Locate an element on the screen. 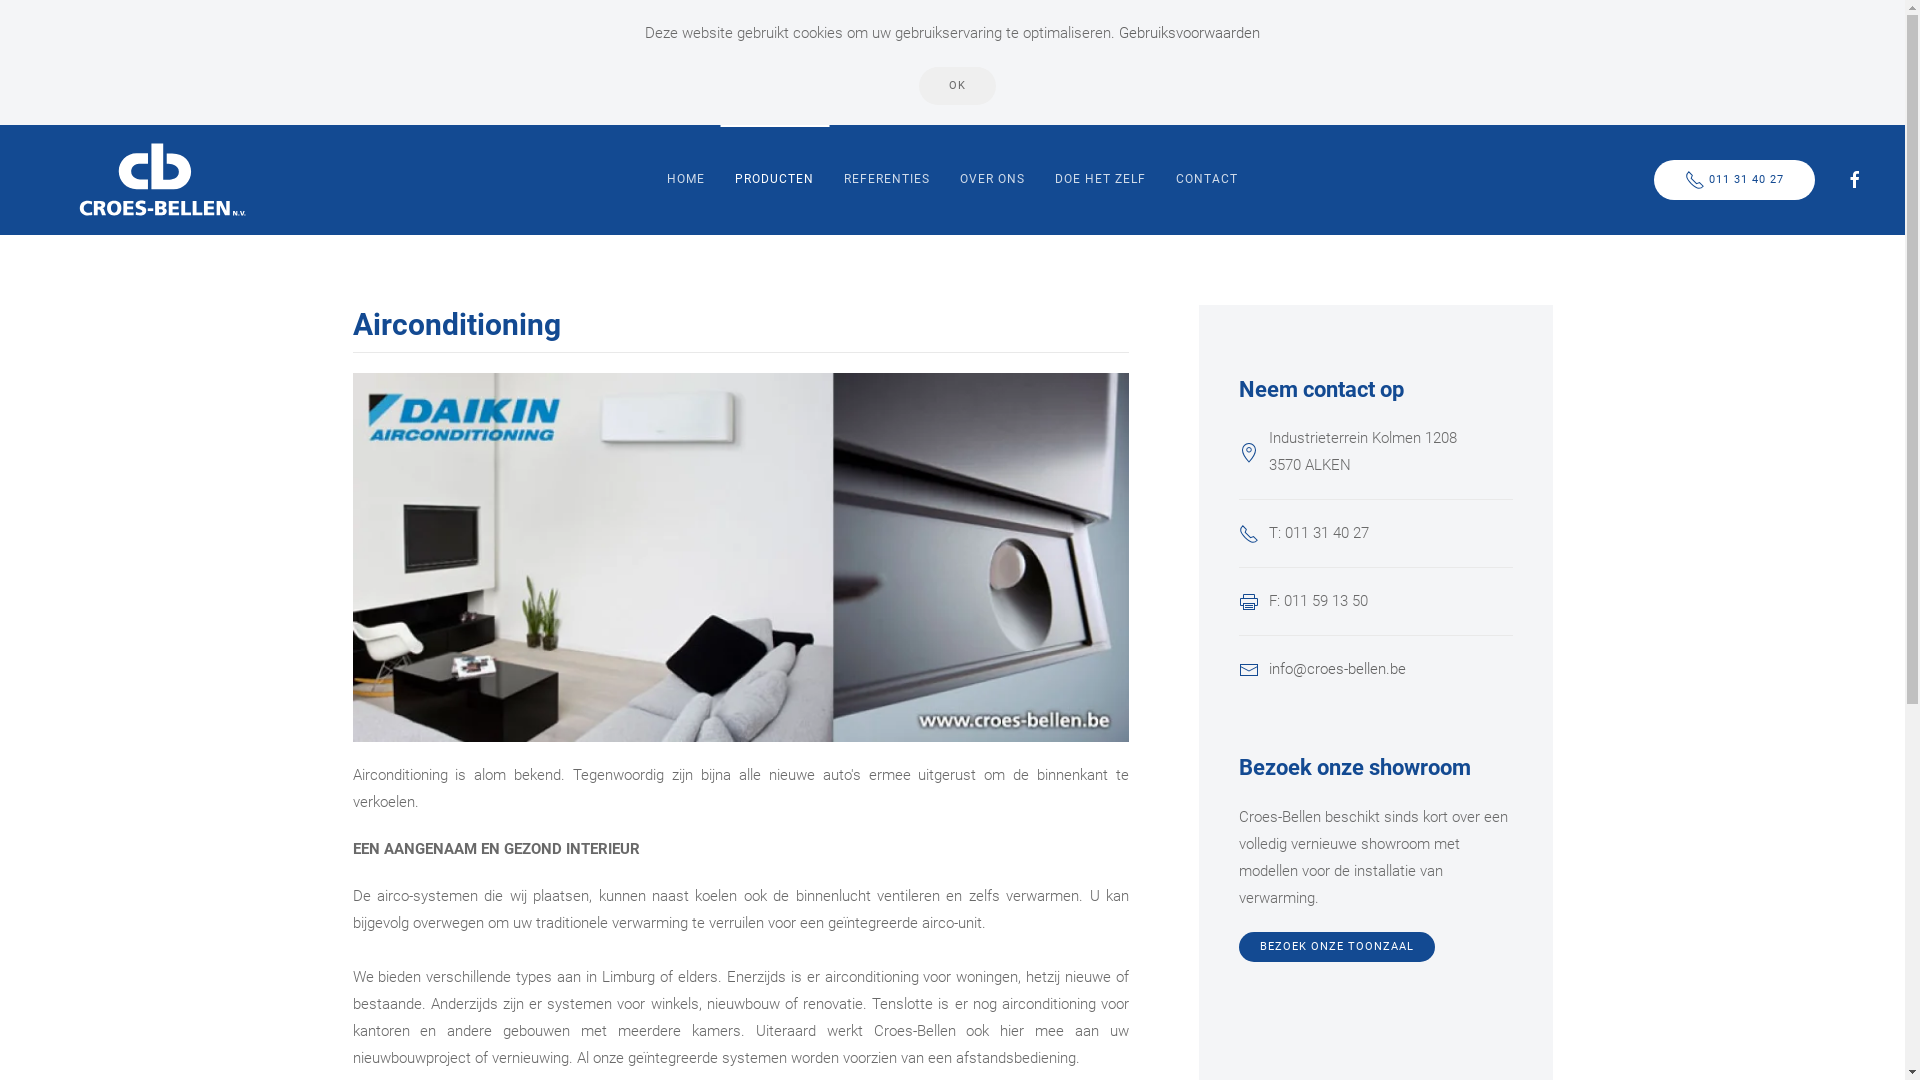  PRODUCTEN is located at coordinates (774, 180).